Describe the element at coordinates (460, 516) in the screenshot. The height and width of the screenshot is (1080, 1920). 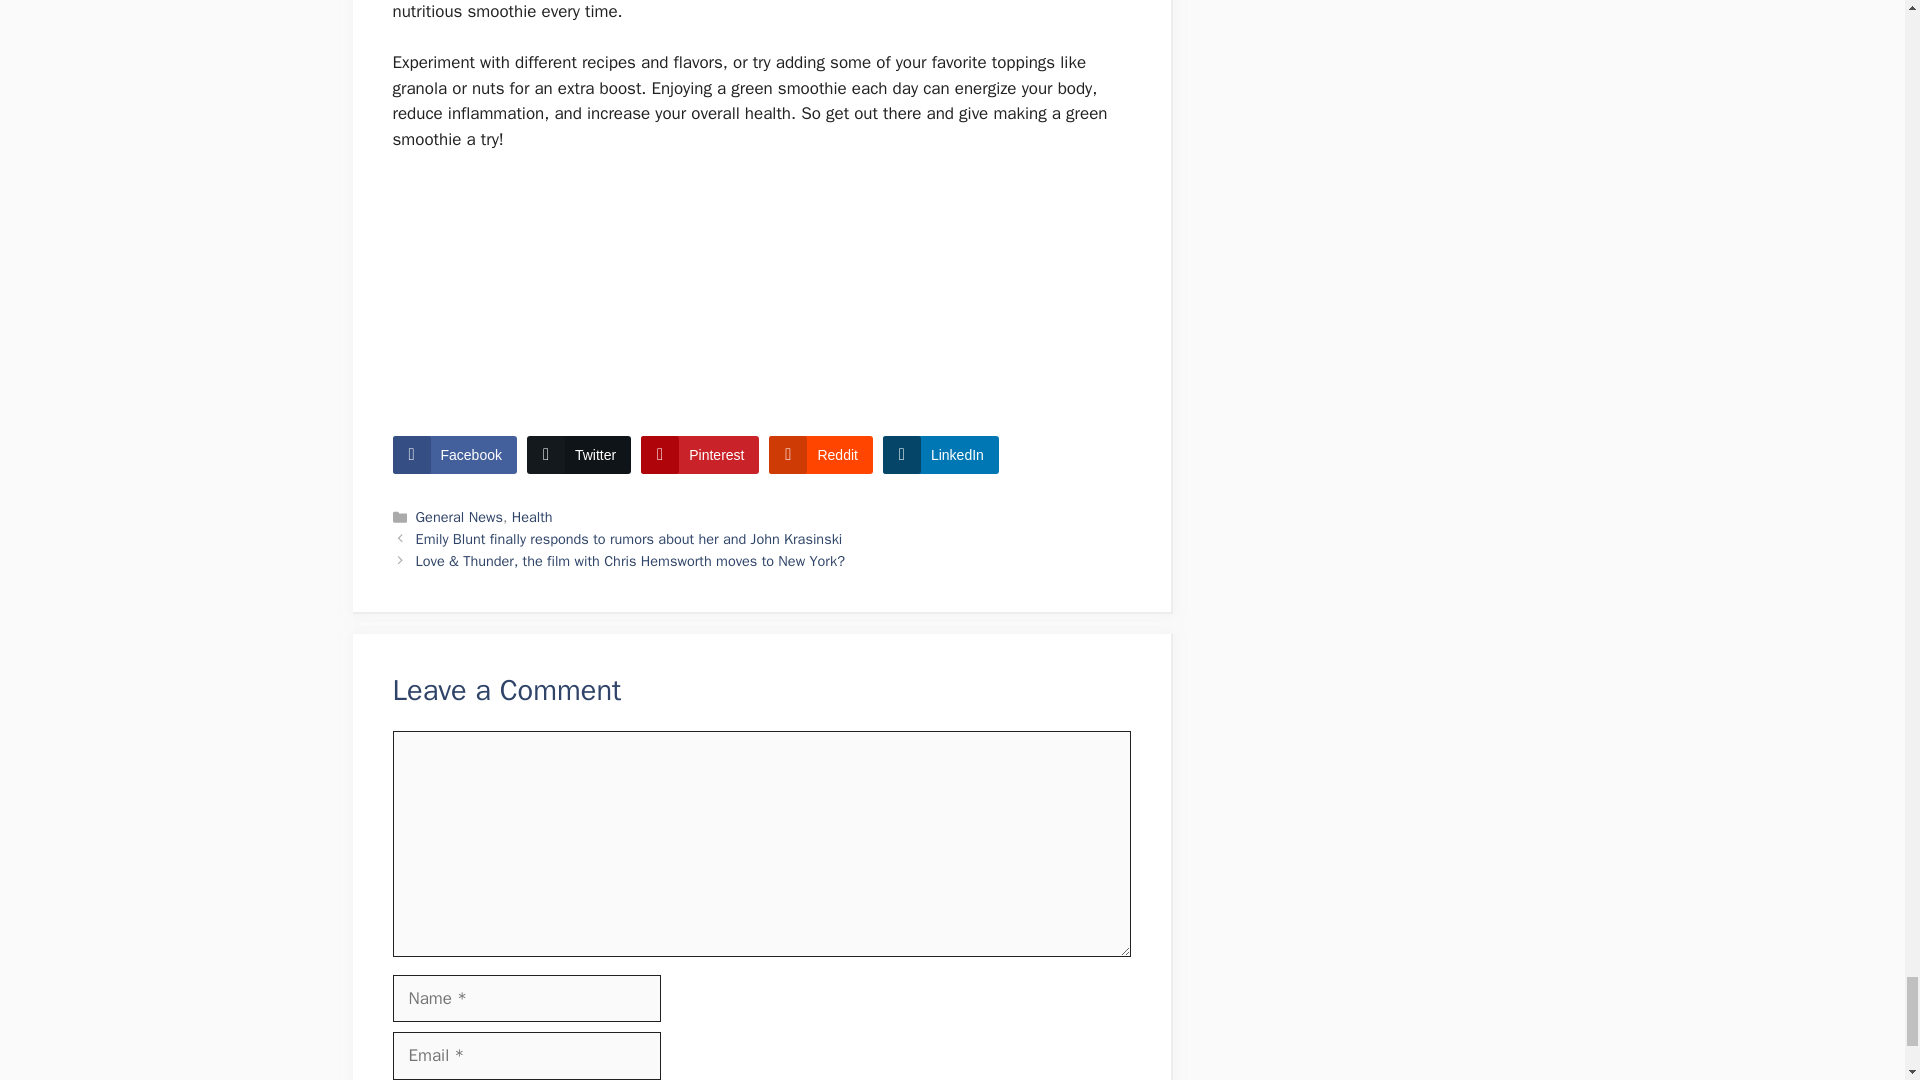
I see `General News` at that location.